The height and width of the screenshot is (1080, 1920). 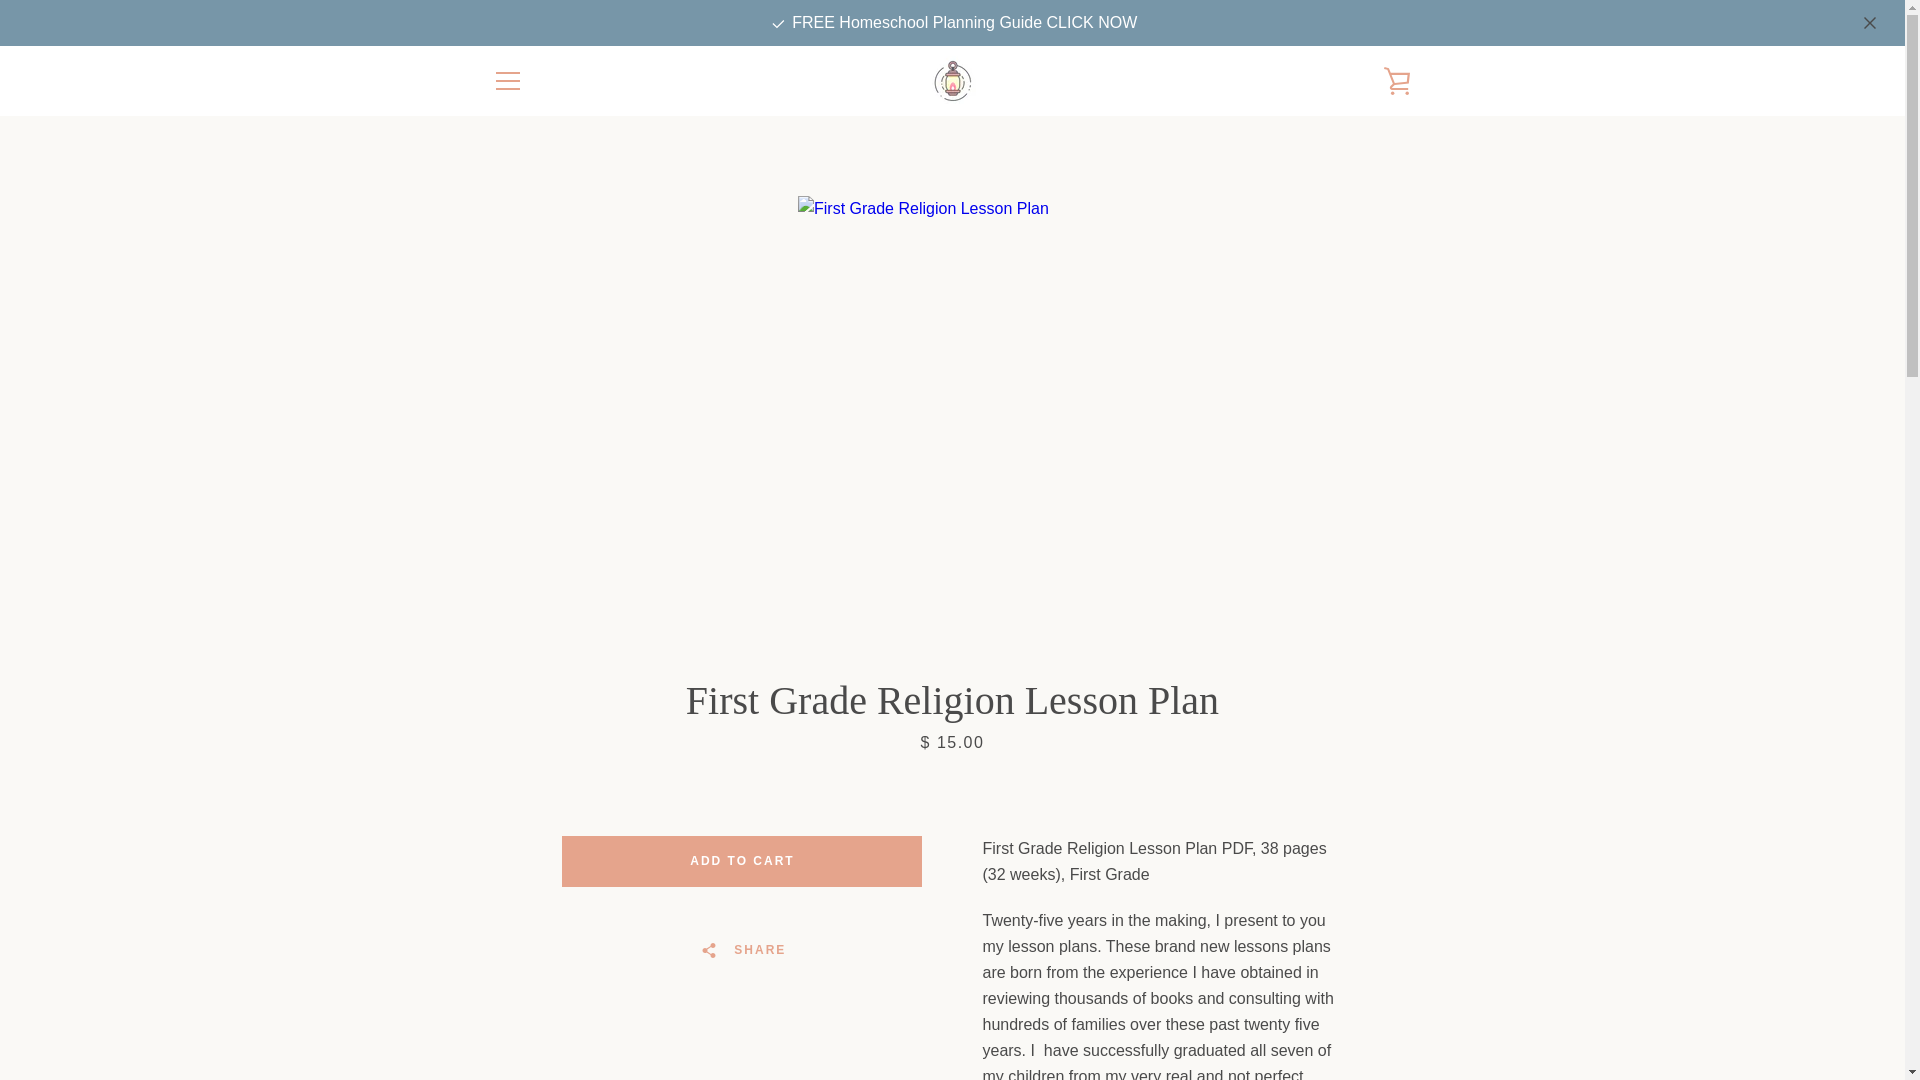 I want to click on ADD TO CART, so click(x=742, y=860).